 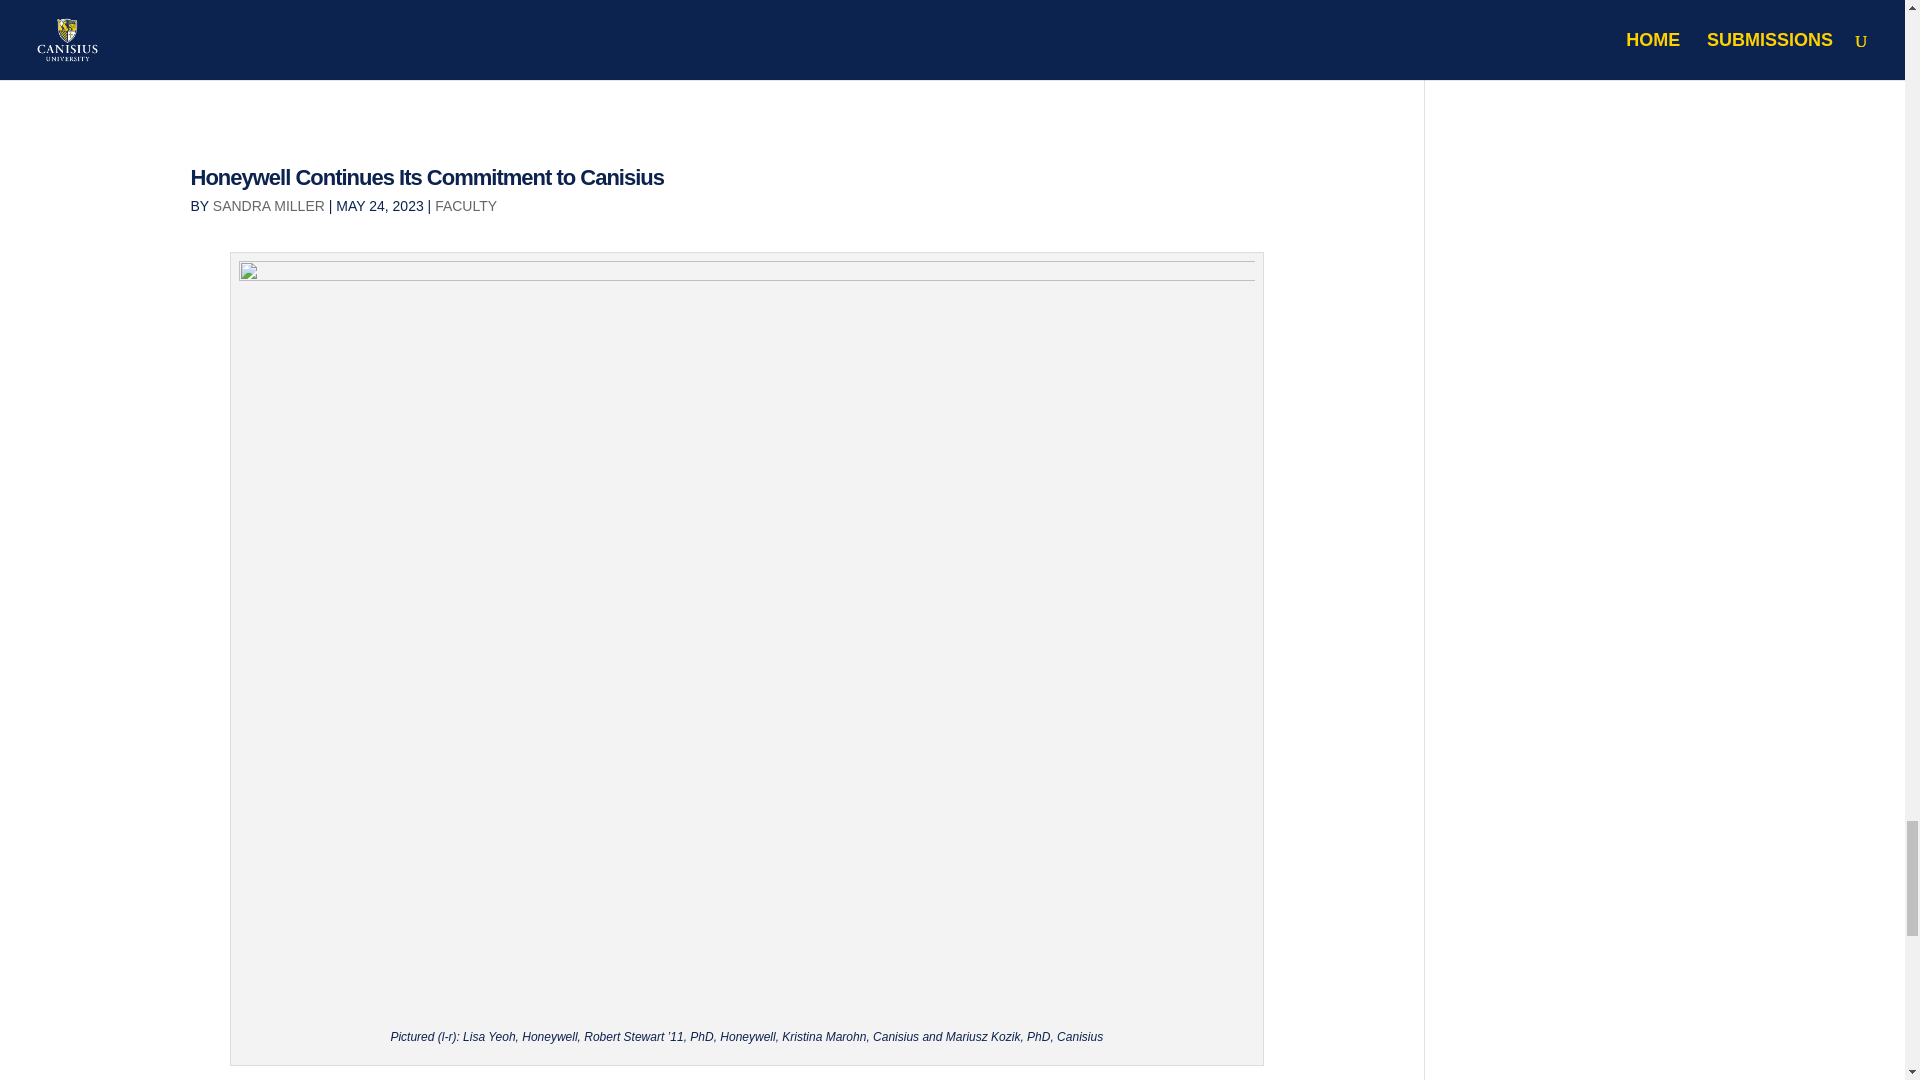 What do you see at coordinates (268, 205) in the screenshot?
I see `SANDRA MILLER` at bounding box center [268, 205].